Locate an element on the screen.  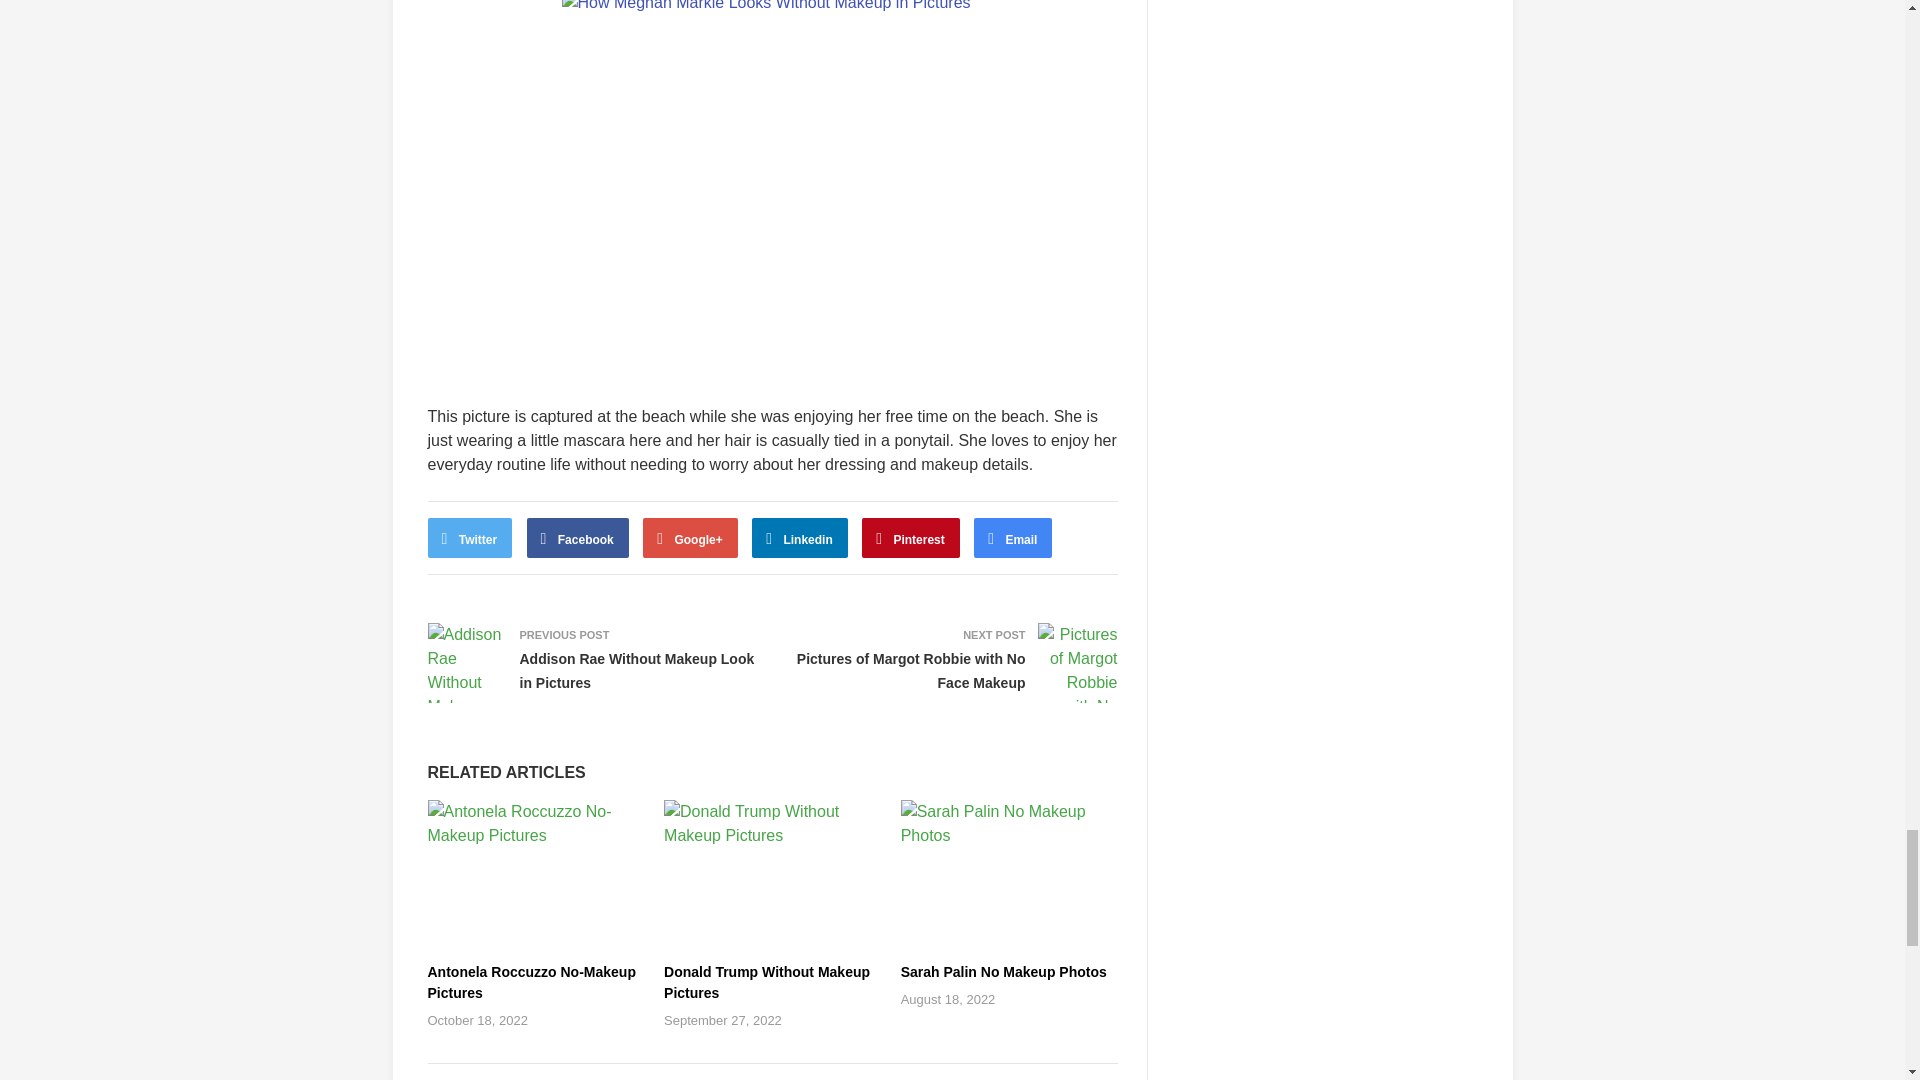
Pinterest is located at coordinates (911, 538).